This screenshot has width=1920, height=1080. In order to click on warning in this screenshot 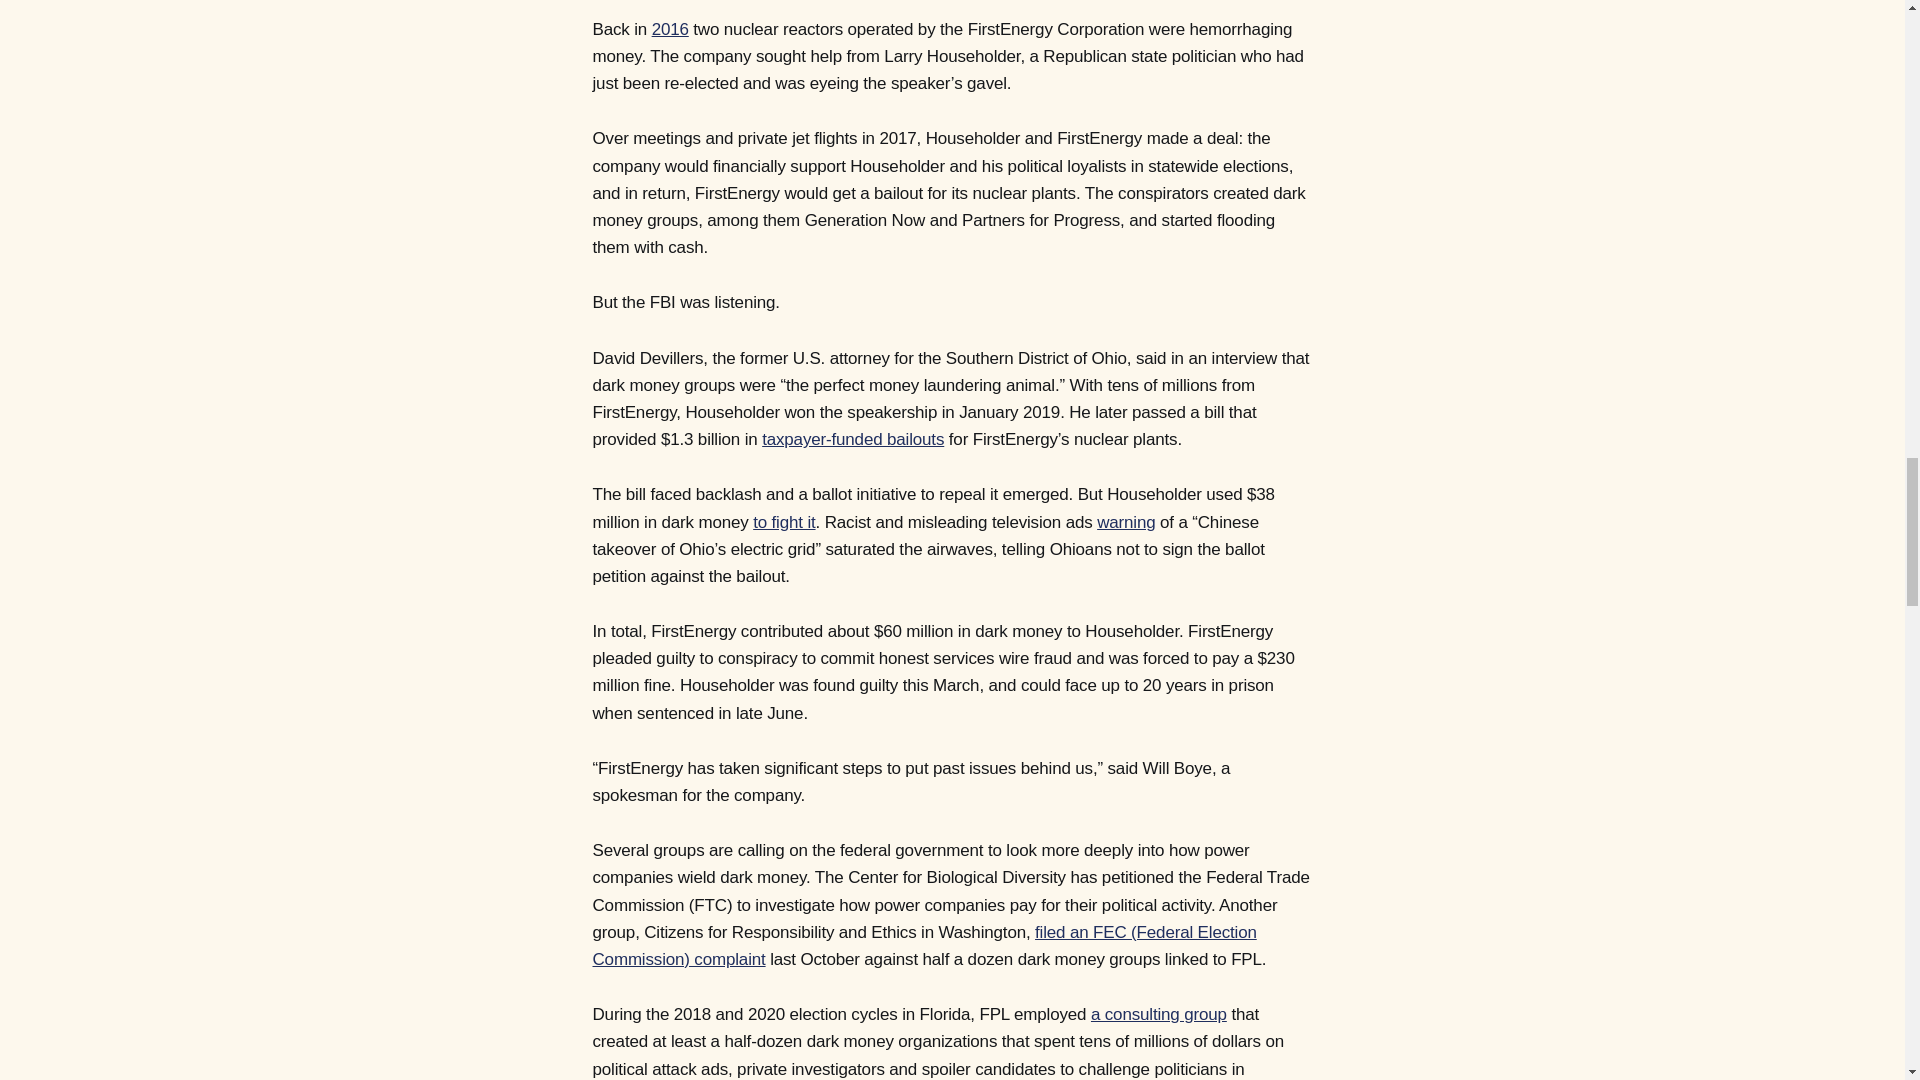, I will do `click(1126, 522)`.